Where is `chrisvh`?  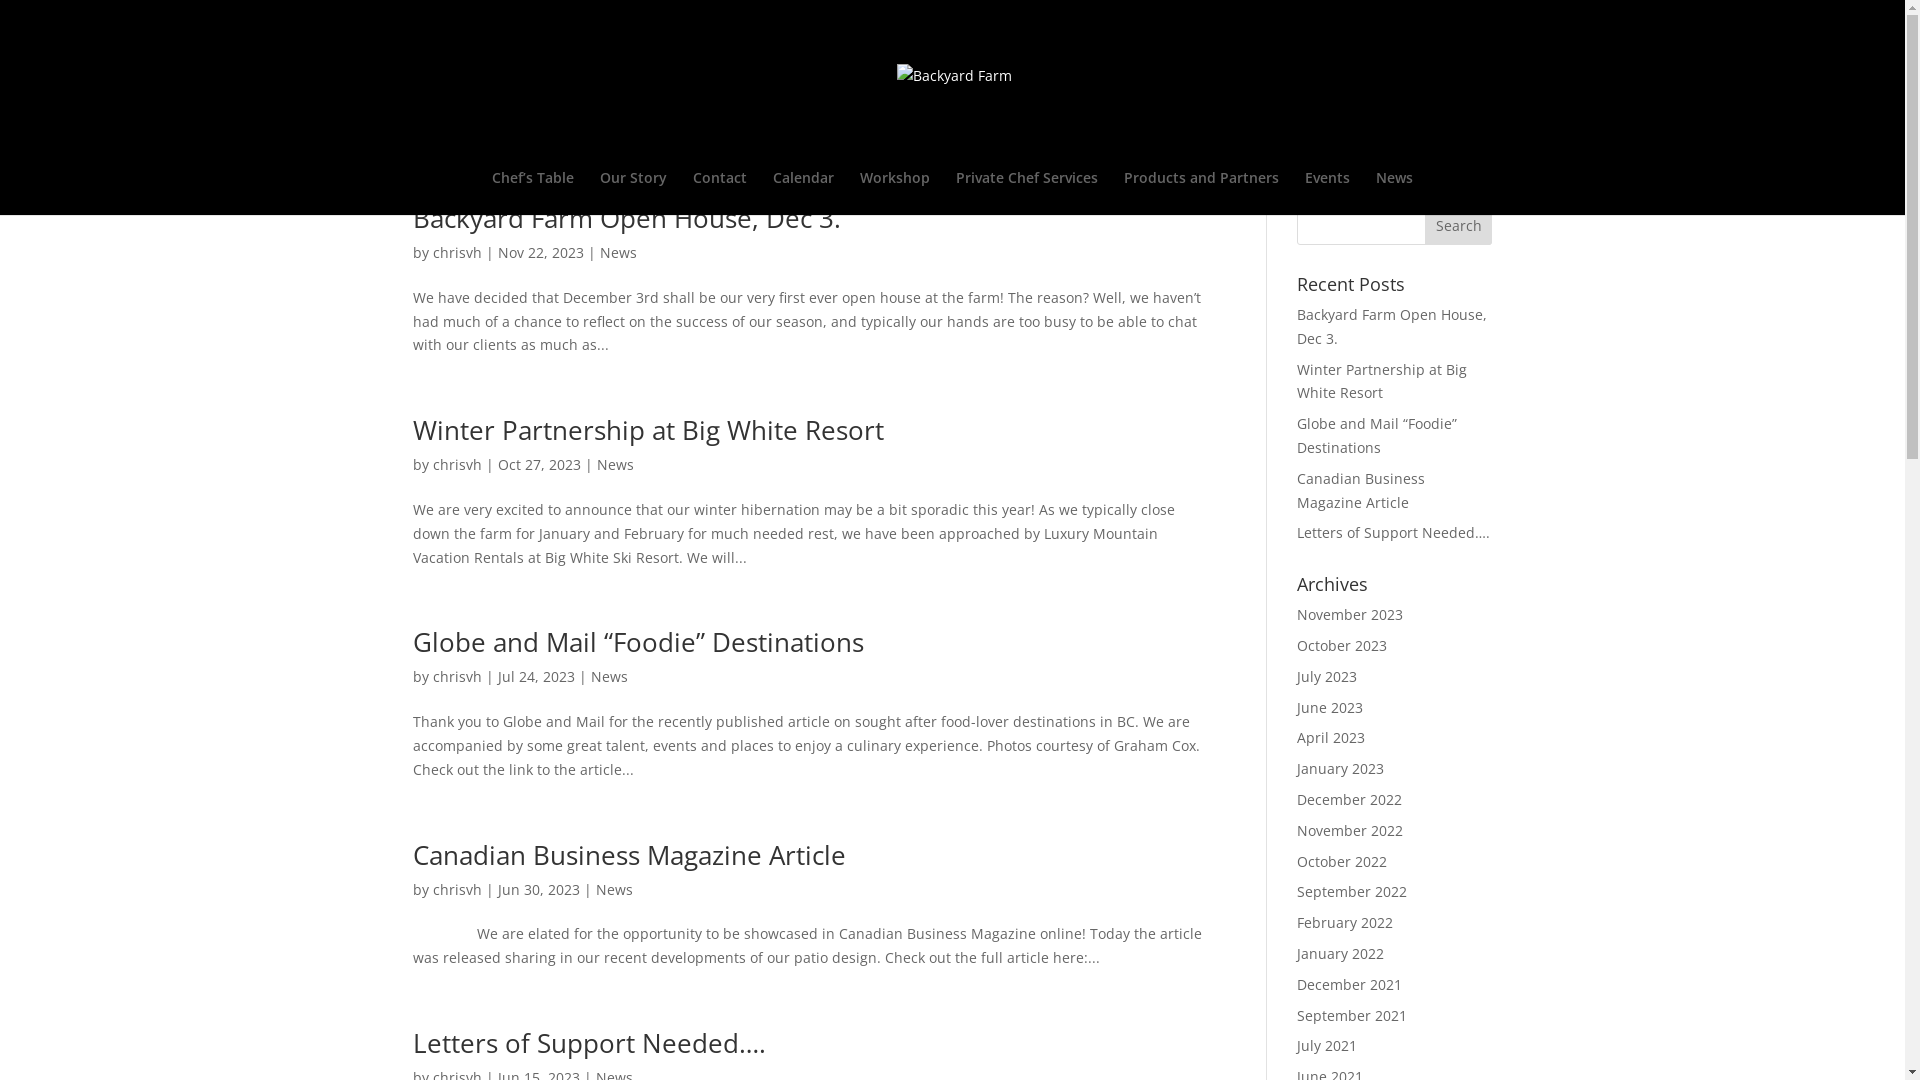
chrisvh is located at coordinates (456, 464).